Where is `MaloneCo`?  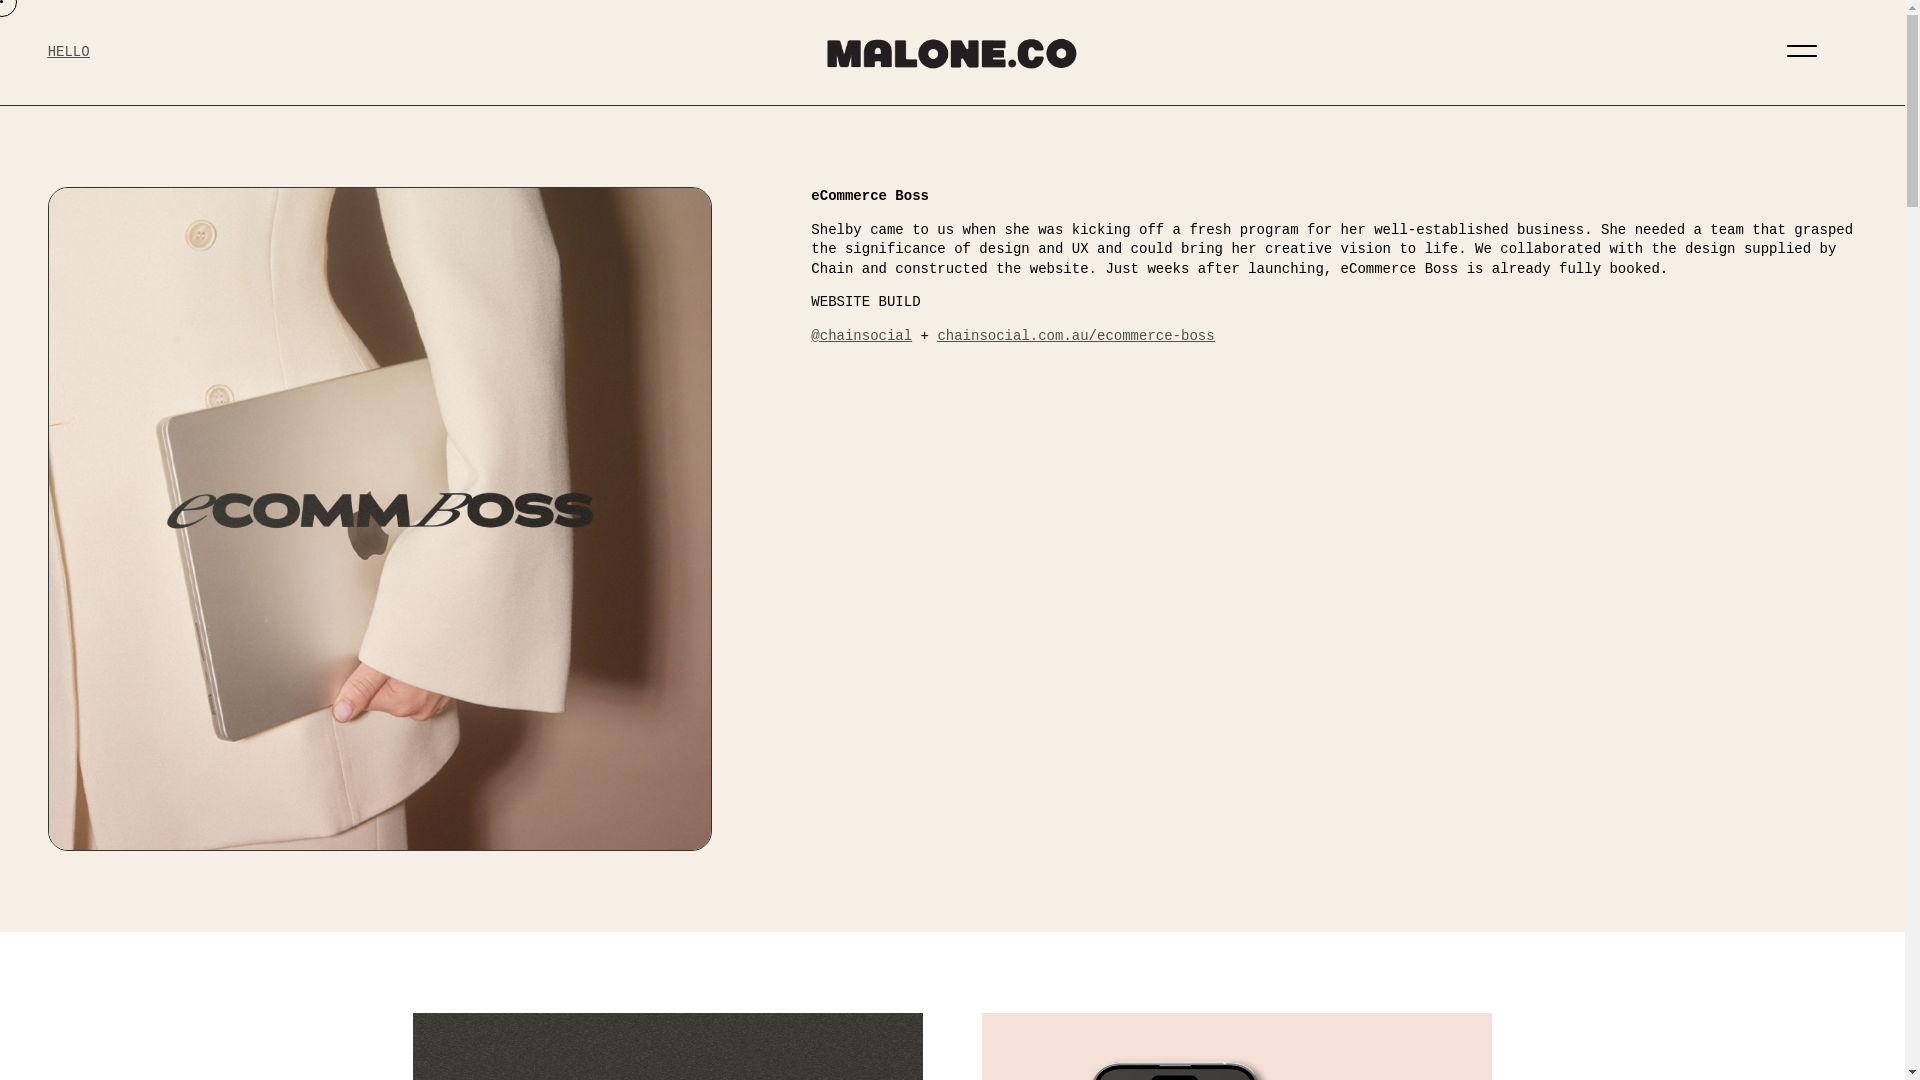
MaloneCo is located at coordinates (952, 54).